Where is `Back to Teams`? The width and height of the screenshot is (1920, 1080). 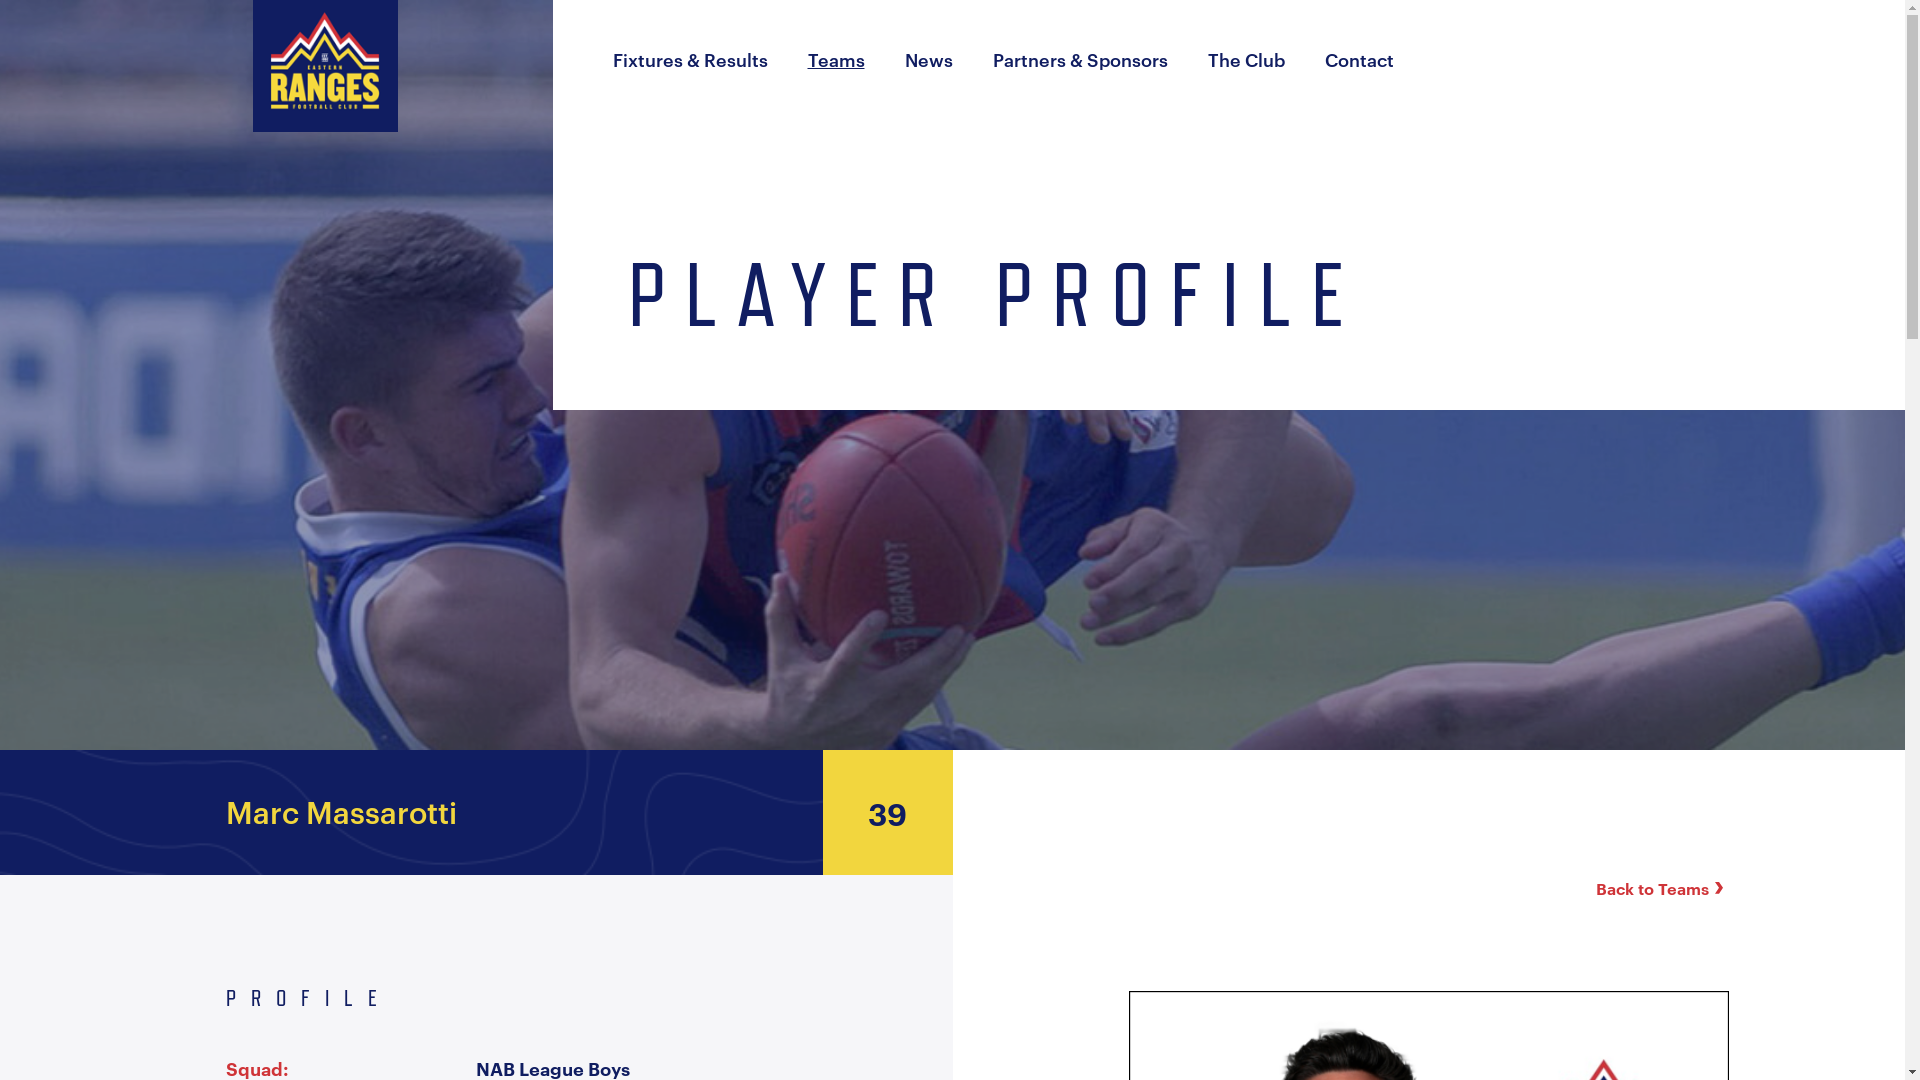
Back to Teams is located at coordinates (1662, 888).